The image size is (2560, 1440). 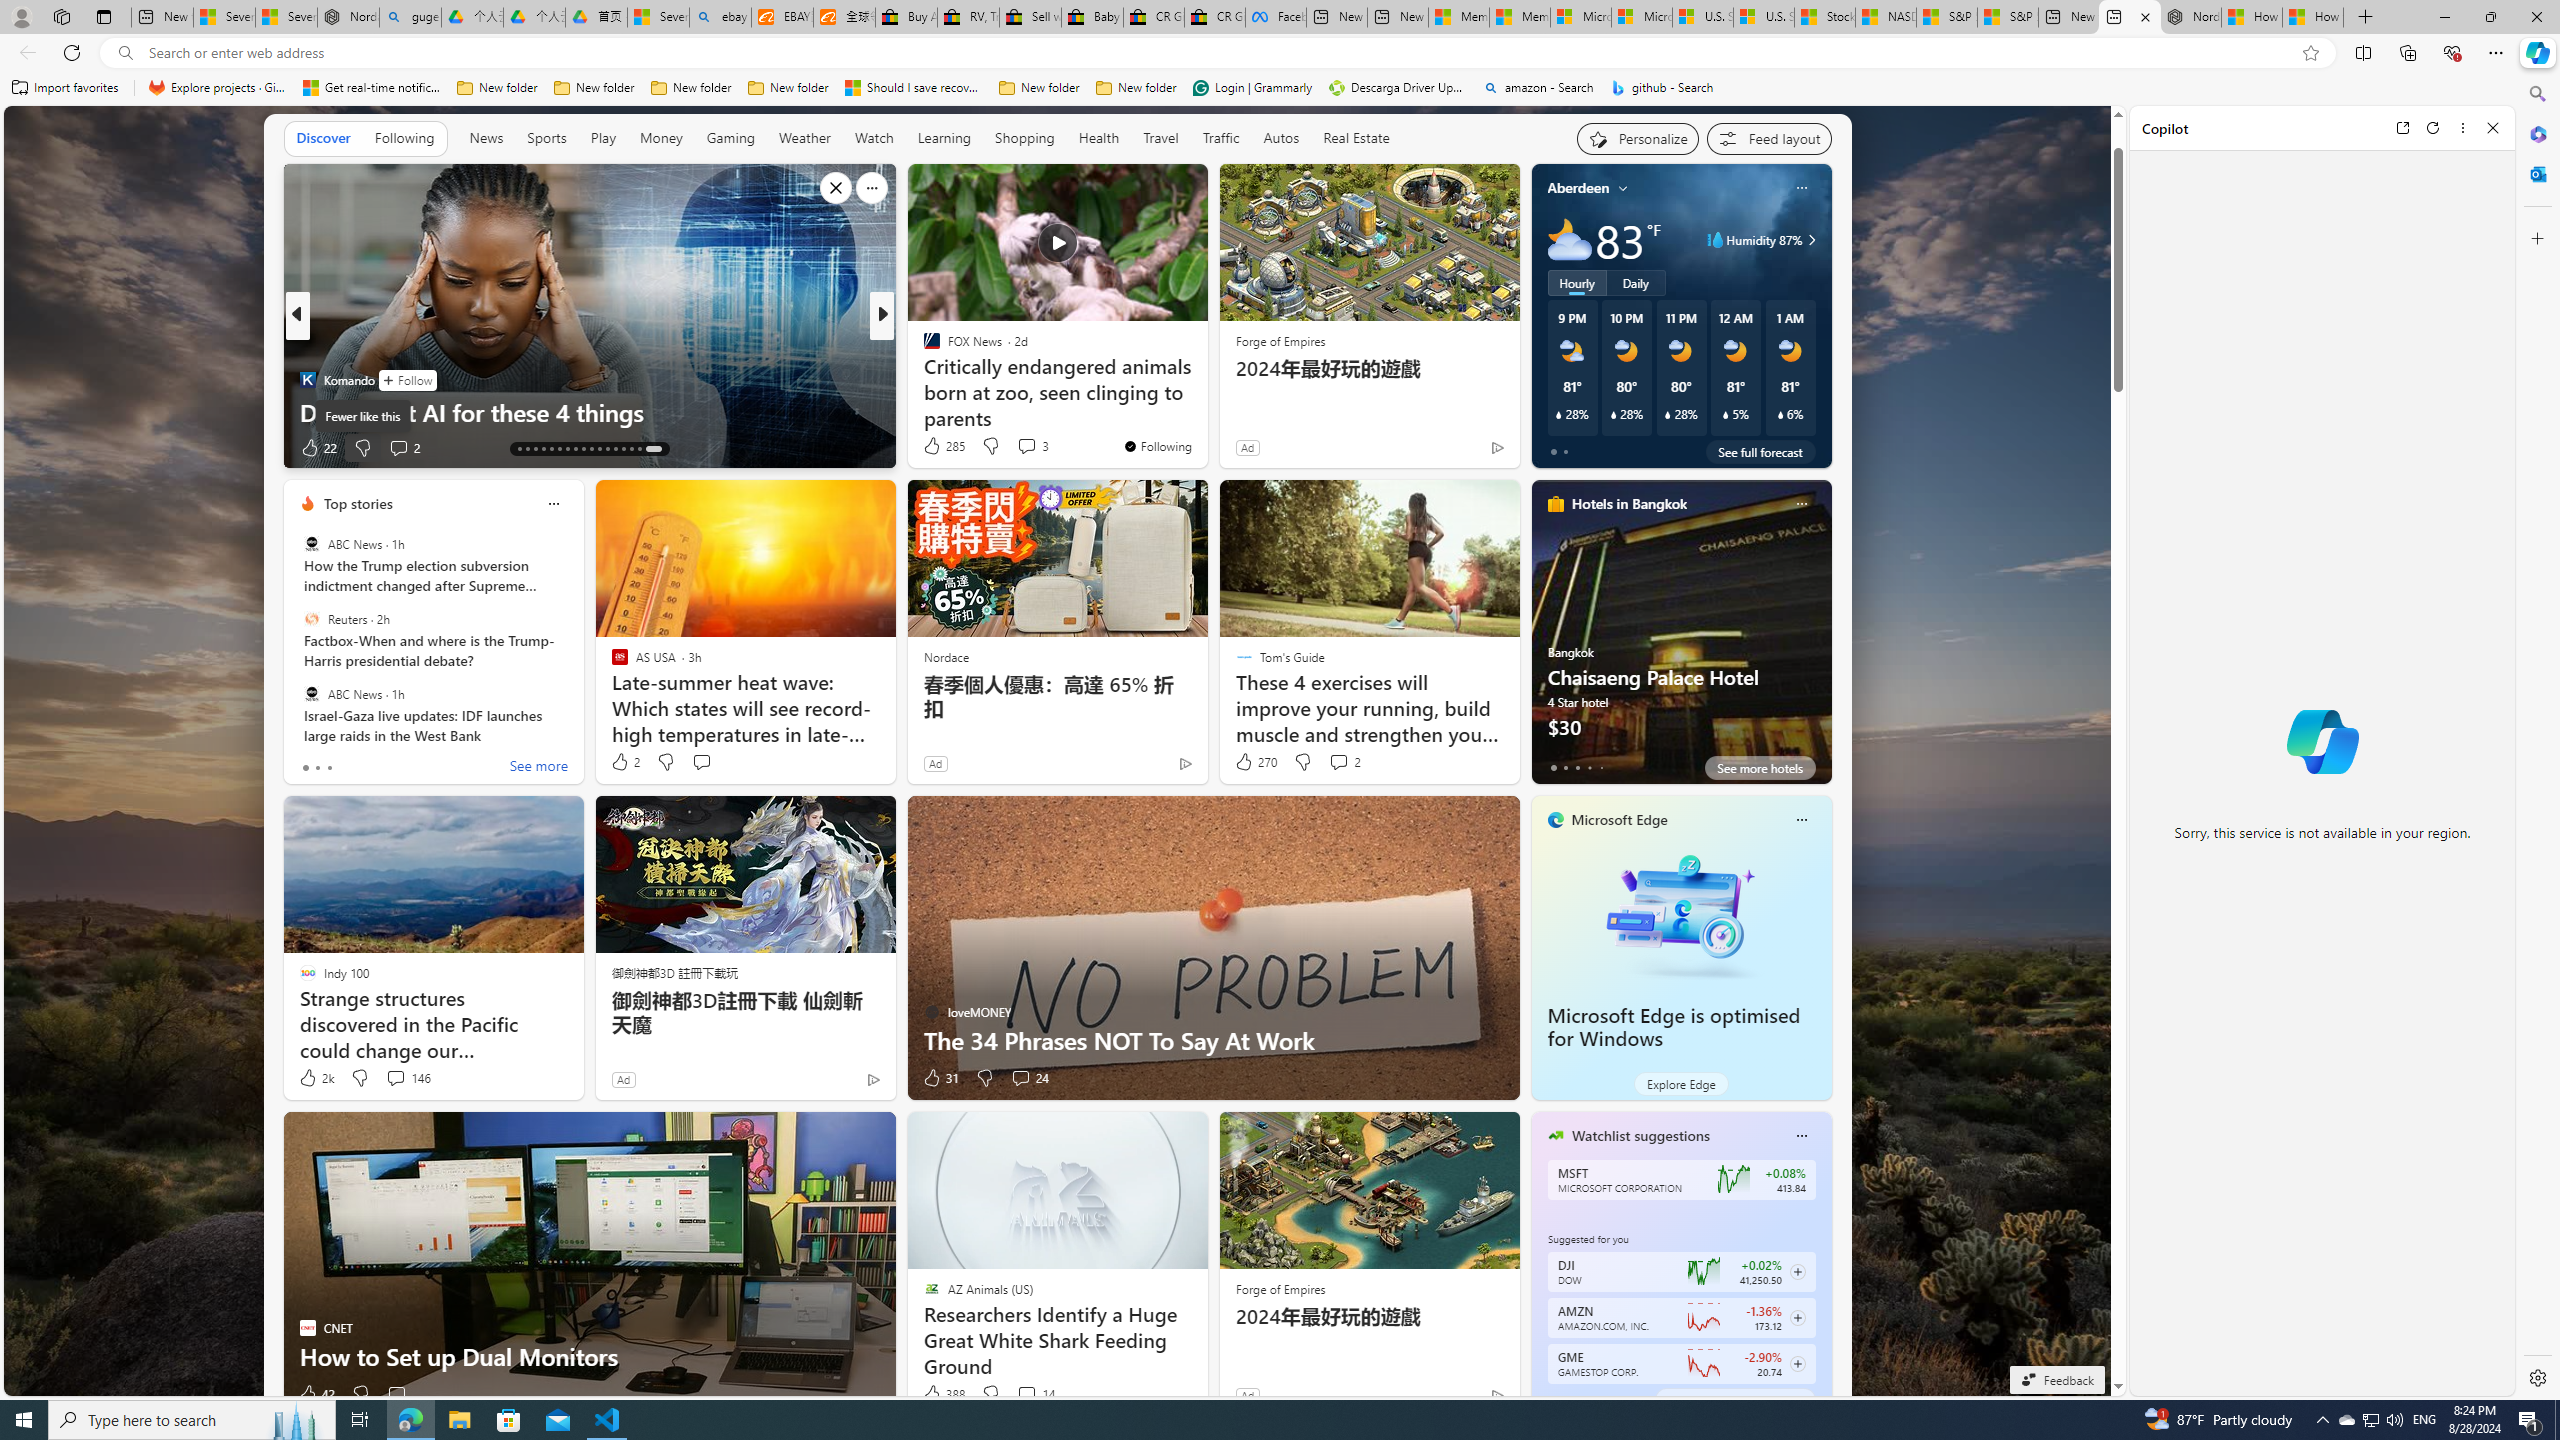 What do you see at coordinates (306, 379) in the screenshot?
I see `Komando` at bounding box center [306, 379].